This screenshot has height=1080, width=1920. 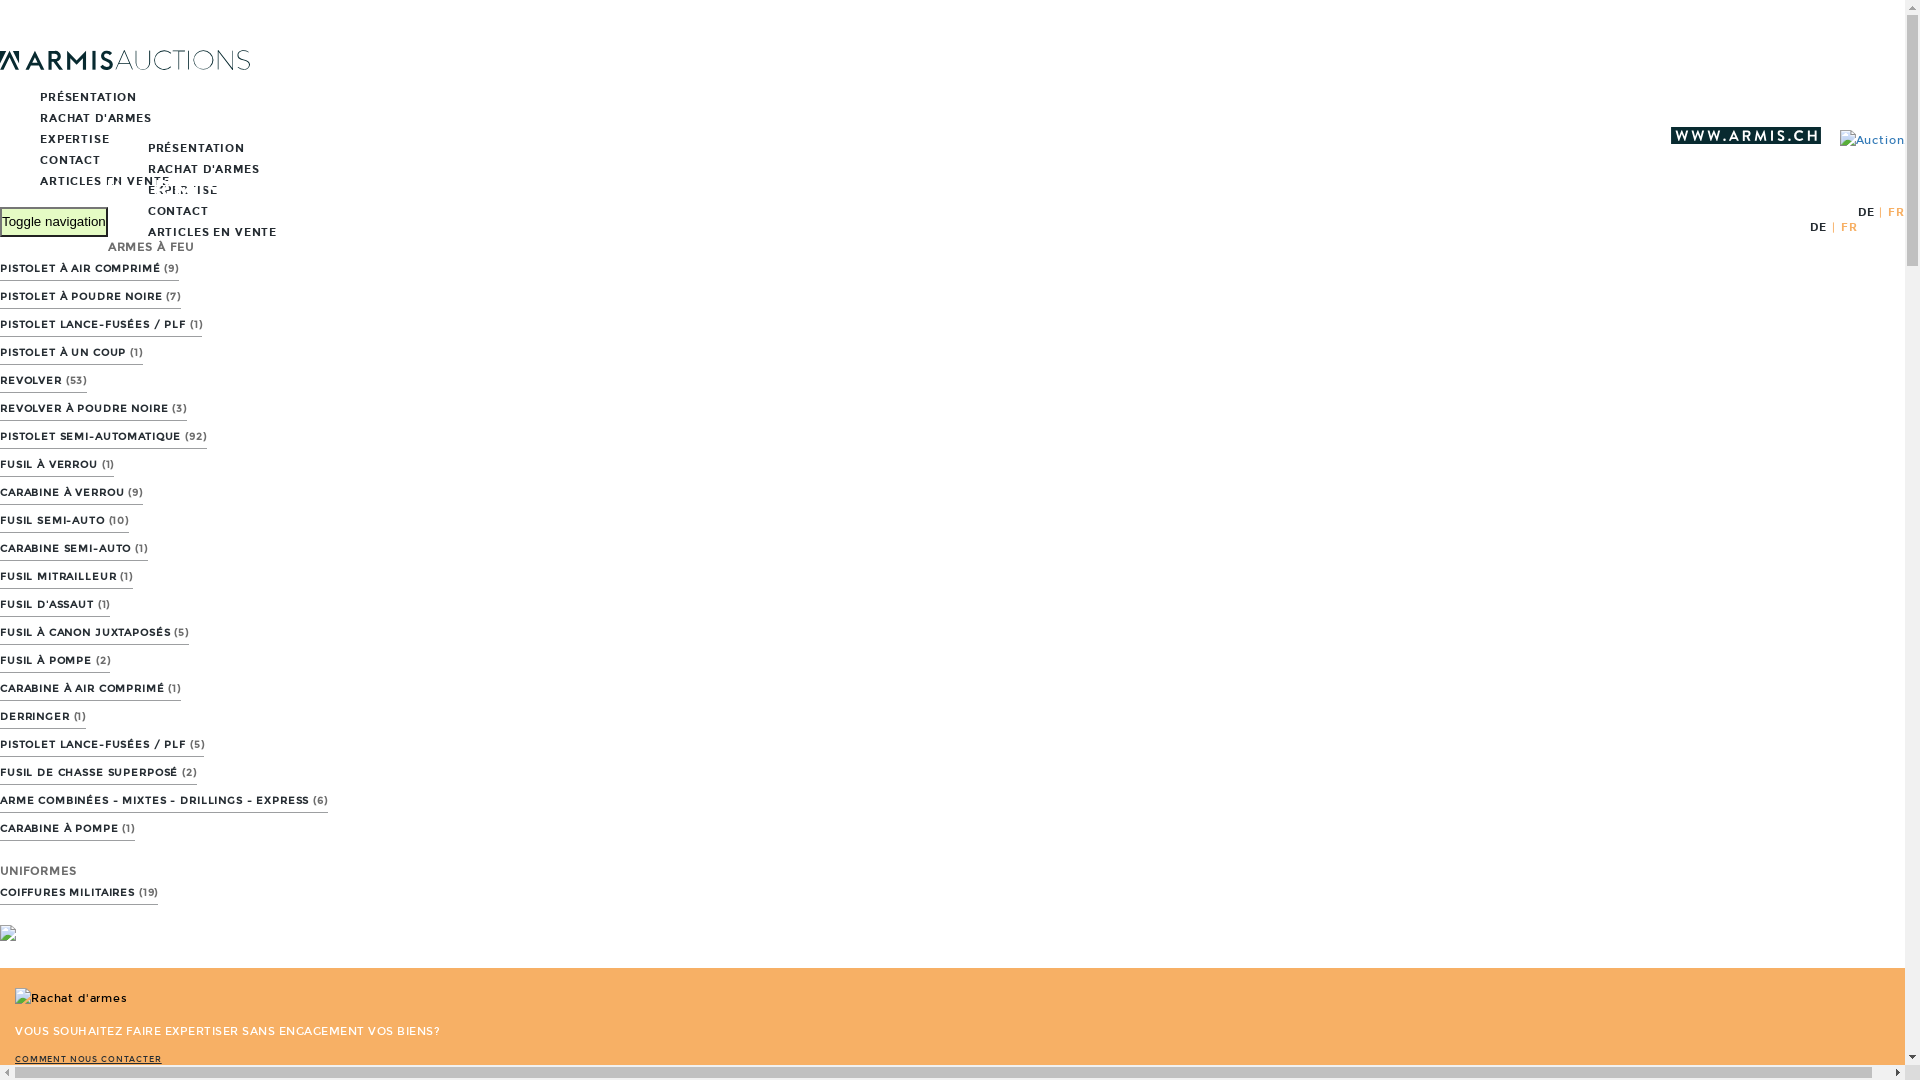 I want to click on Auction.ch, so click(x=233, y=196).